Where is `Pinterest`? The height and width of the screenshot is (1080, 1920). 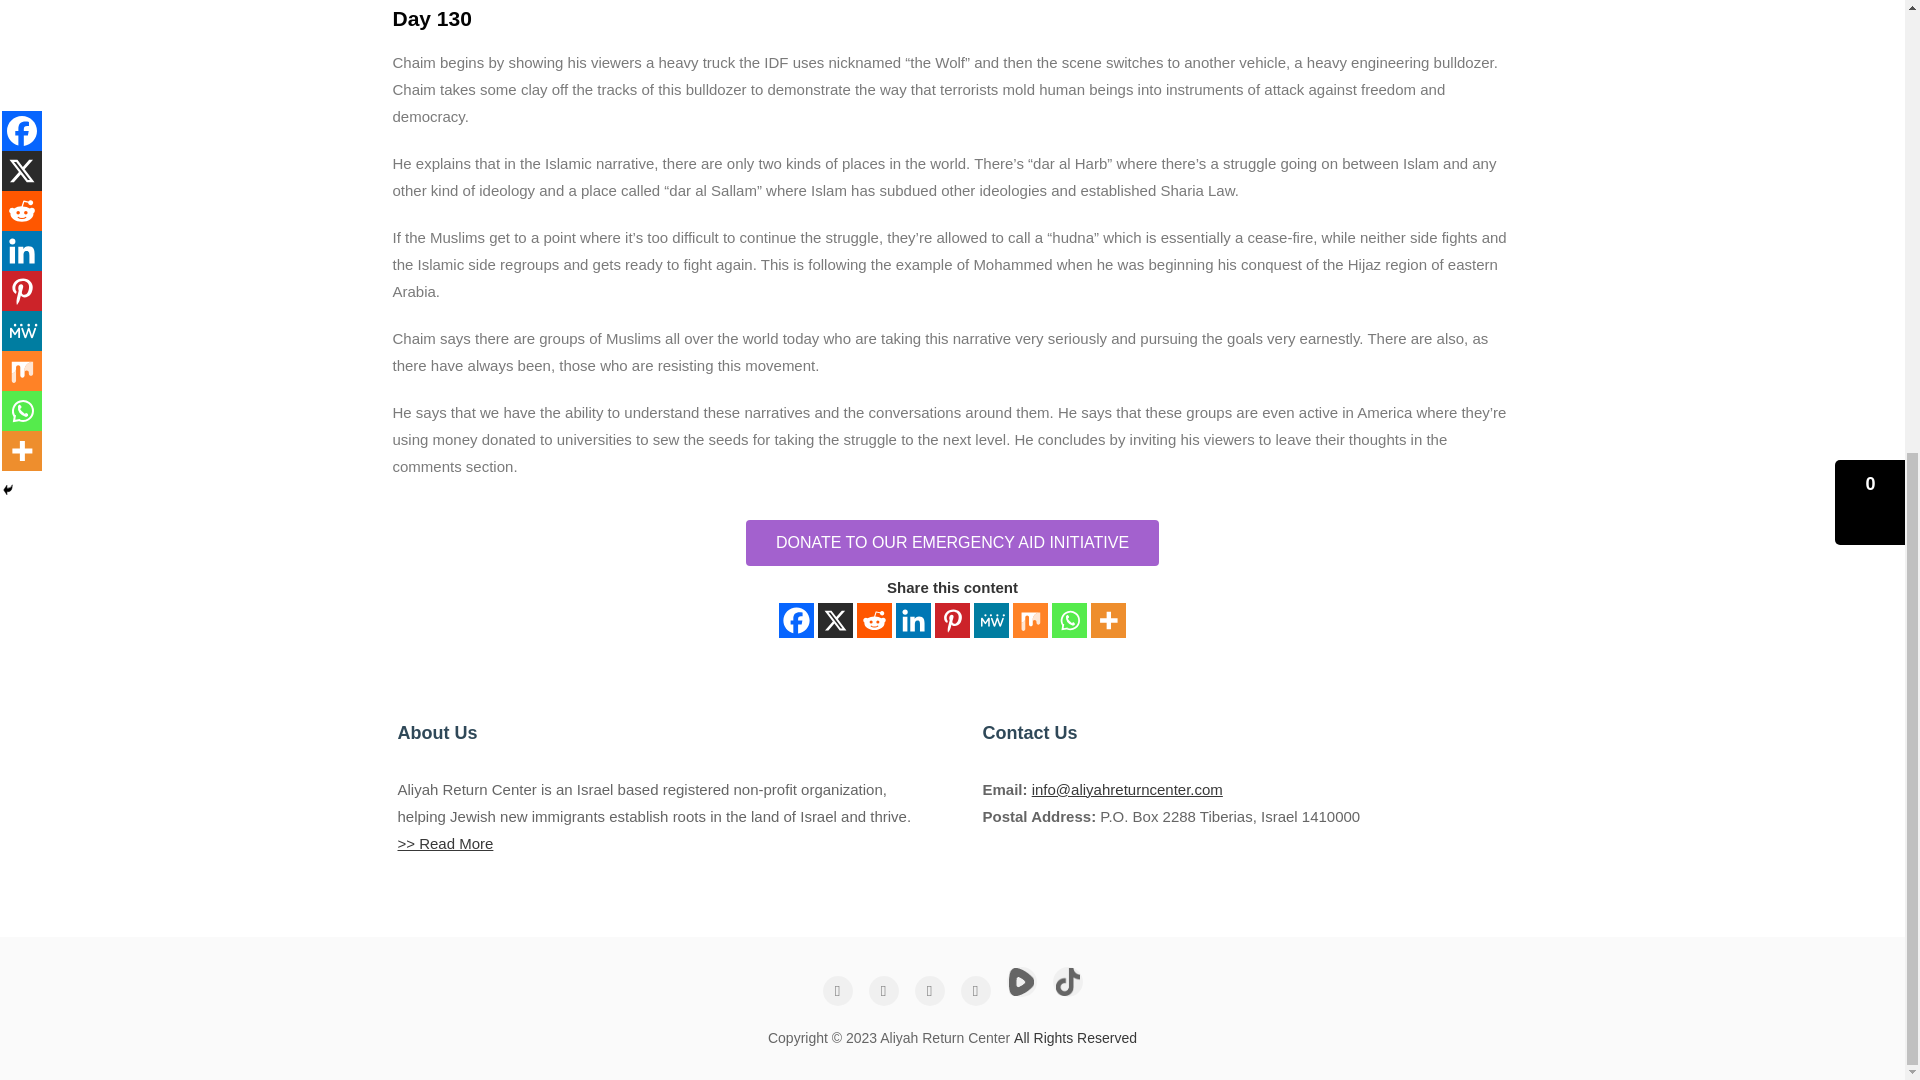 Pinterest is located at coordinates (952, 620).